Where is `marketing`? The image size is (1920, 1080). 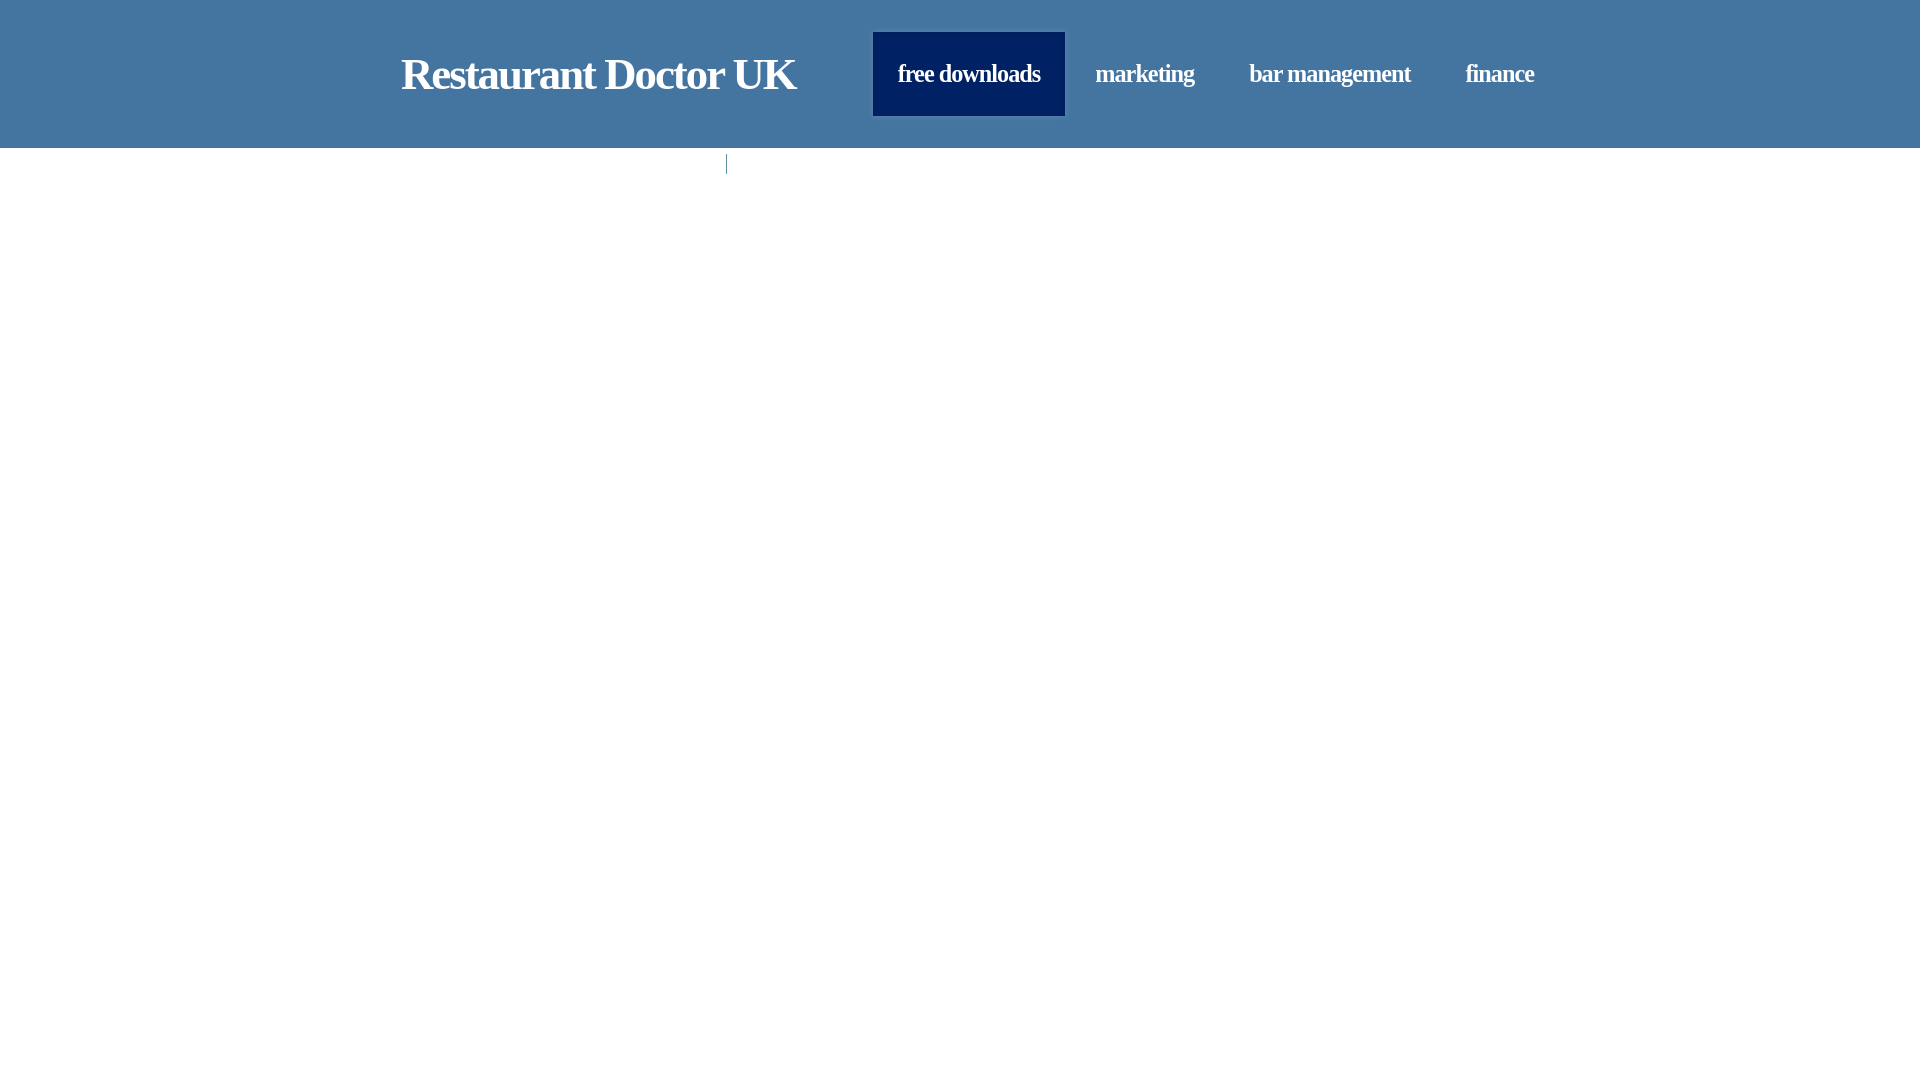
marketing is located at coordinates (1144, 74).